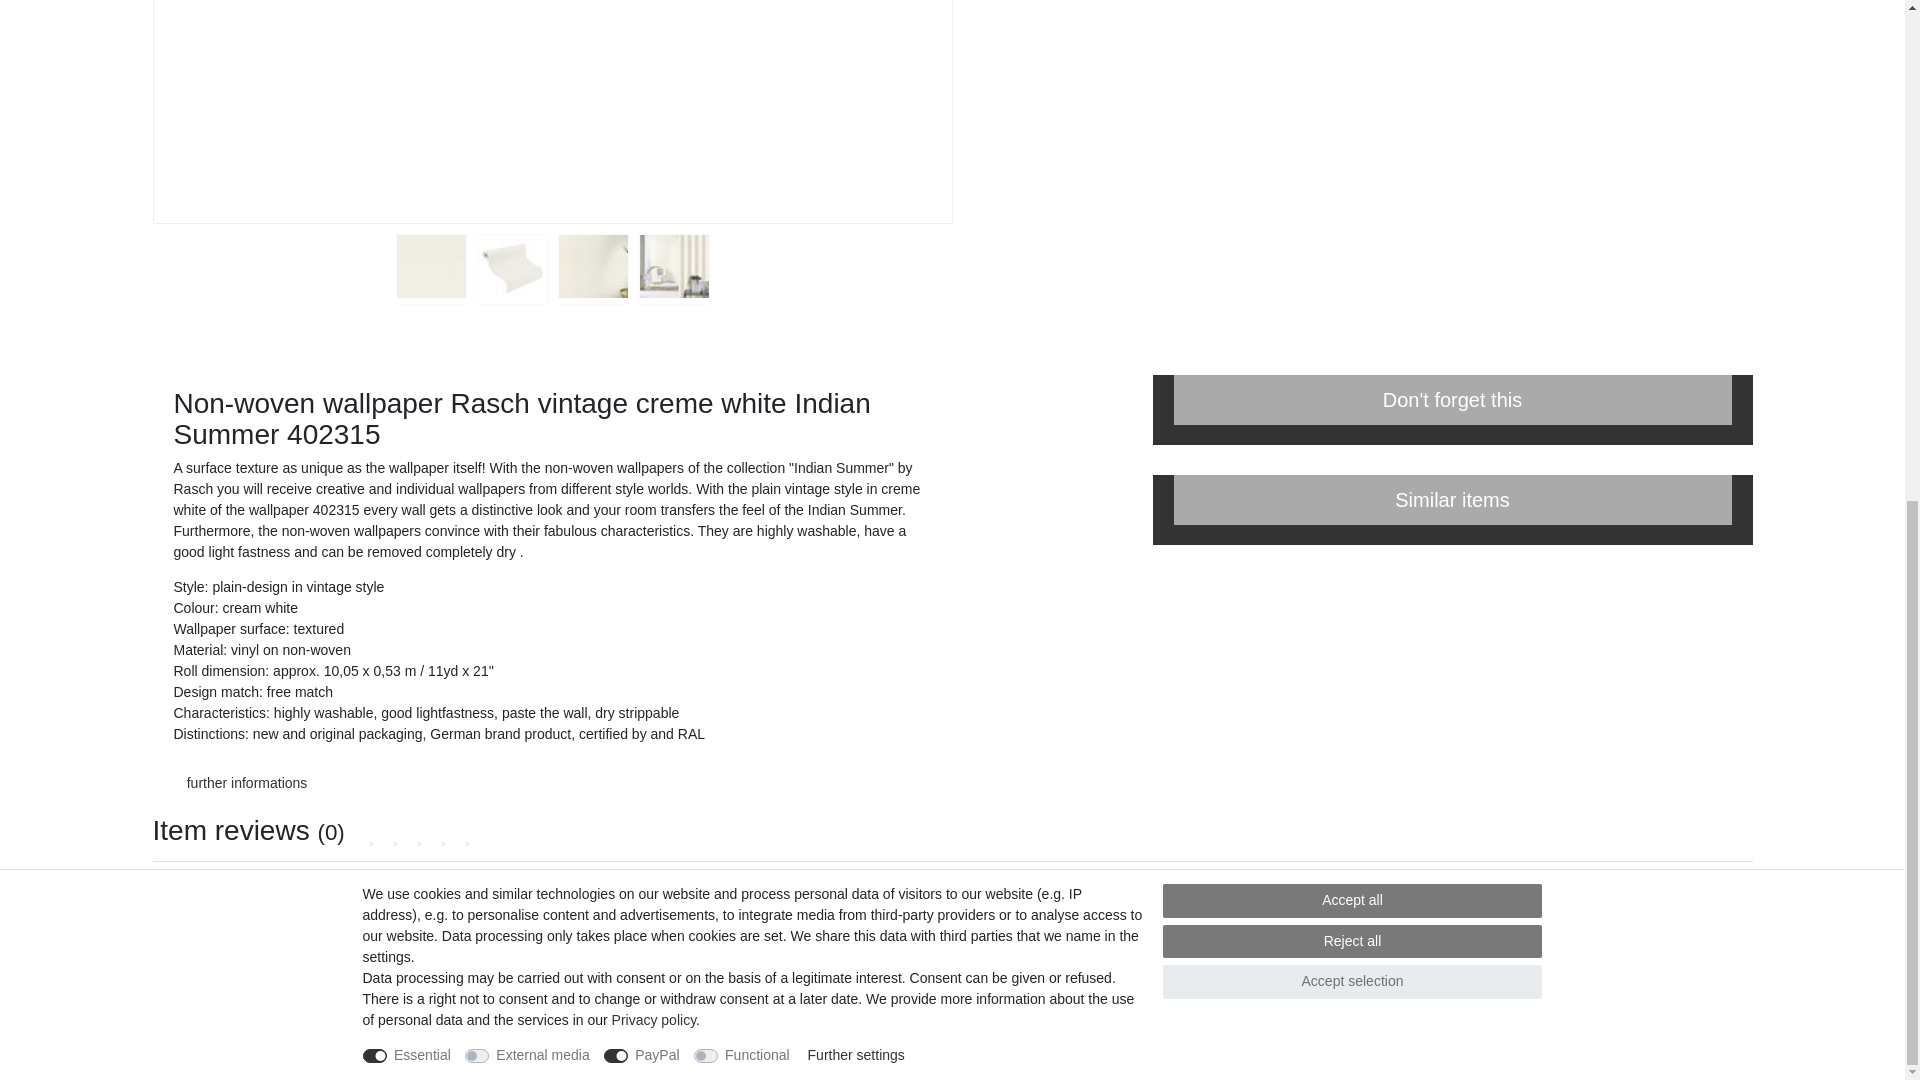 The image size is (1920, 1080). Describe the element at coordinates (430, 274) in the screenshot. I see ` 1` at that location.